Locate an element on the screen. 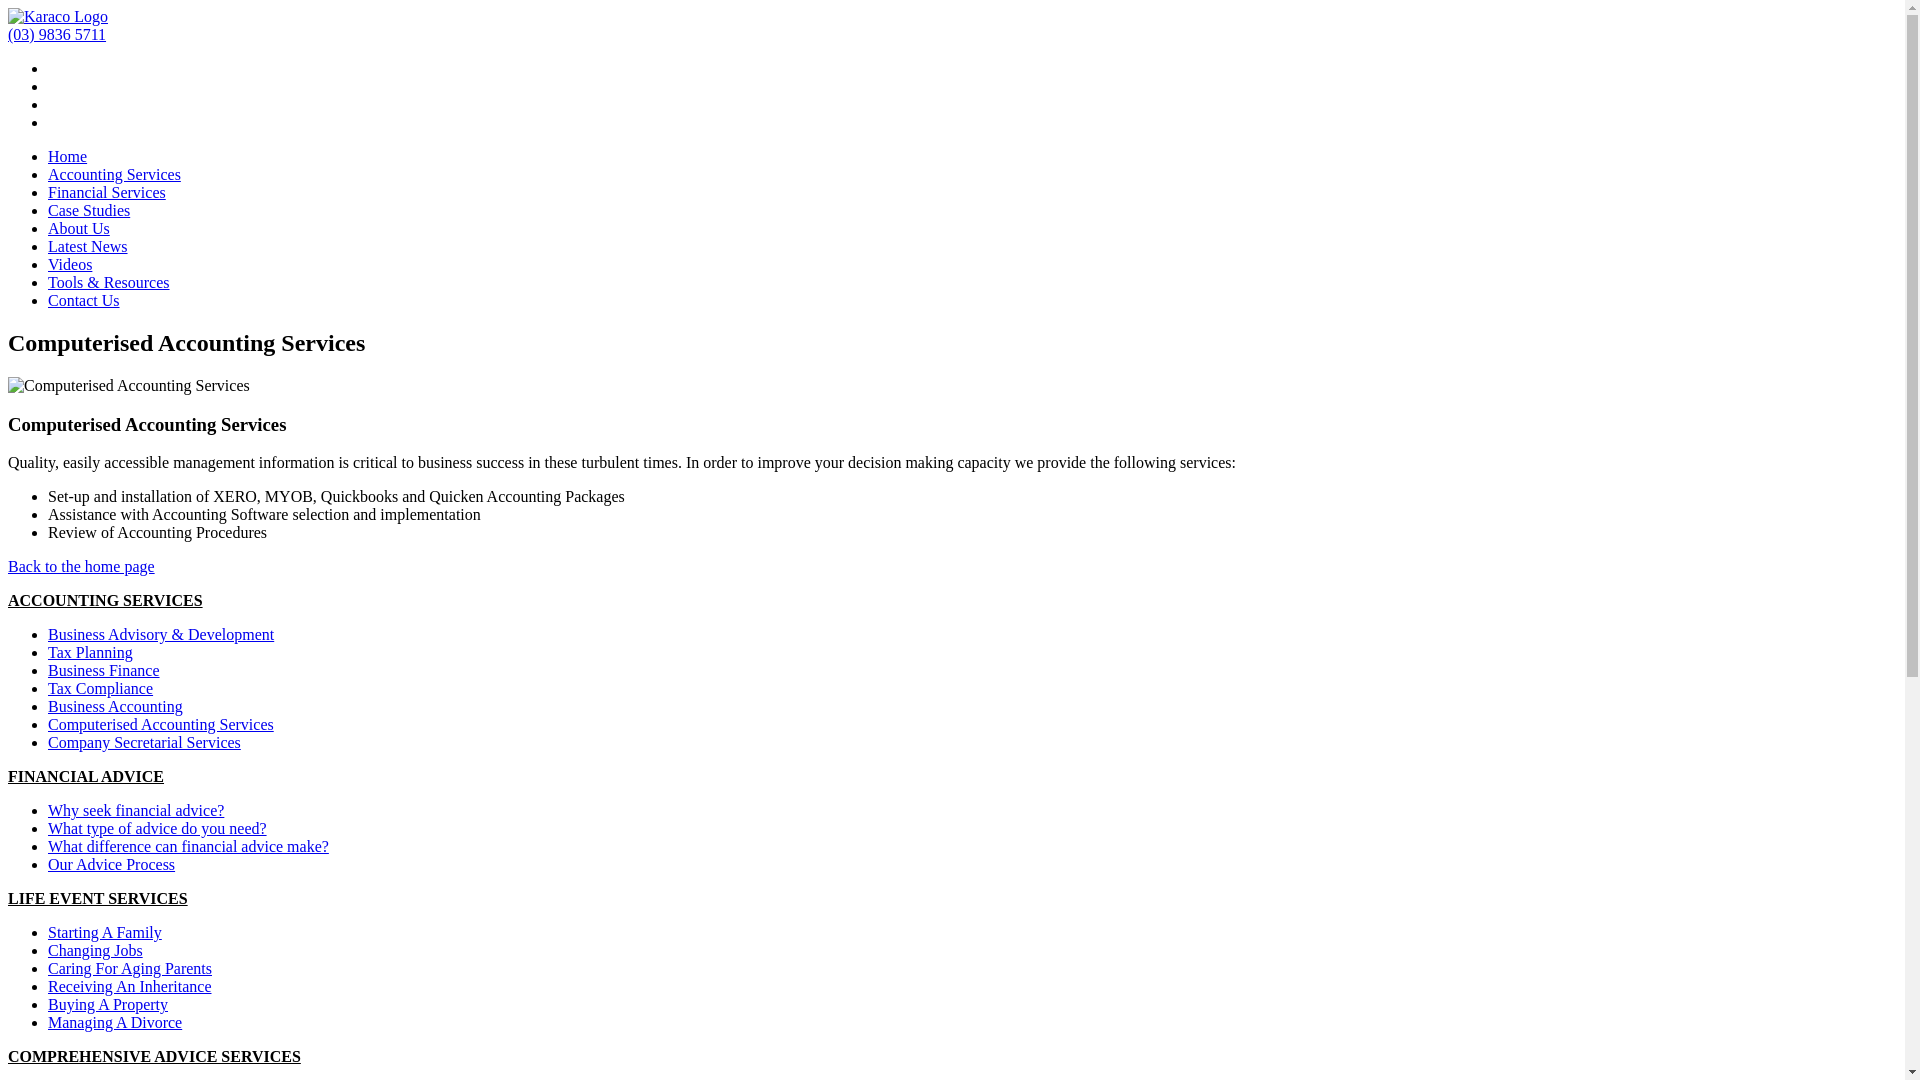 The width and height of the screenshot is (1920, 1080). What difference can financial advice make? is located at coordinates (188, 846).